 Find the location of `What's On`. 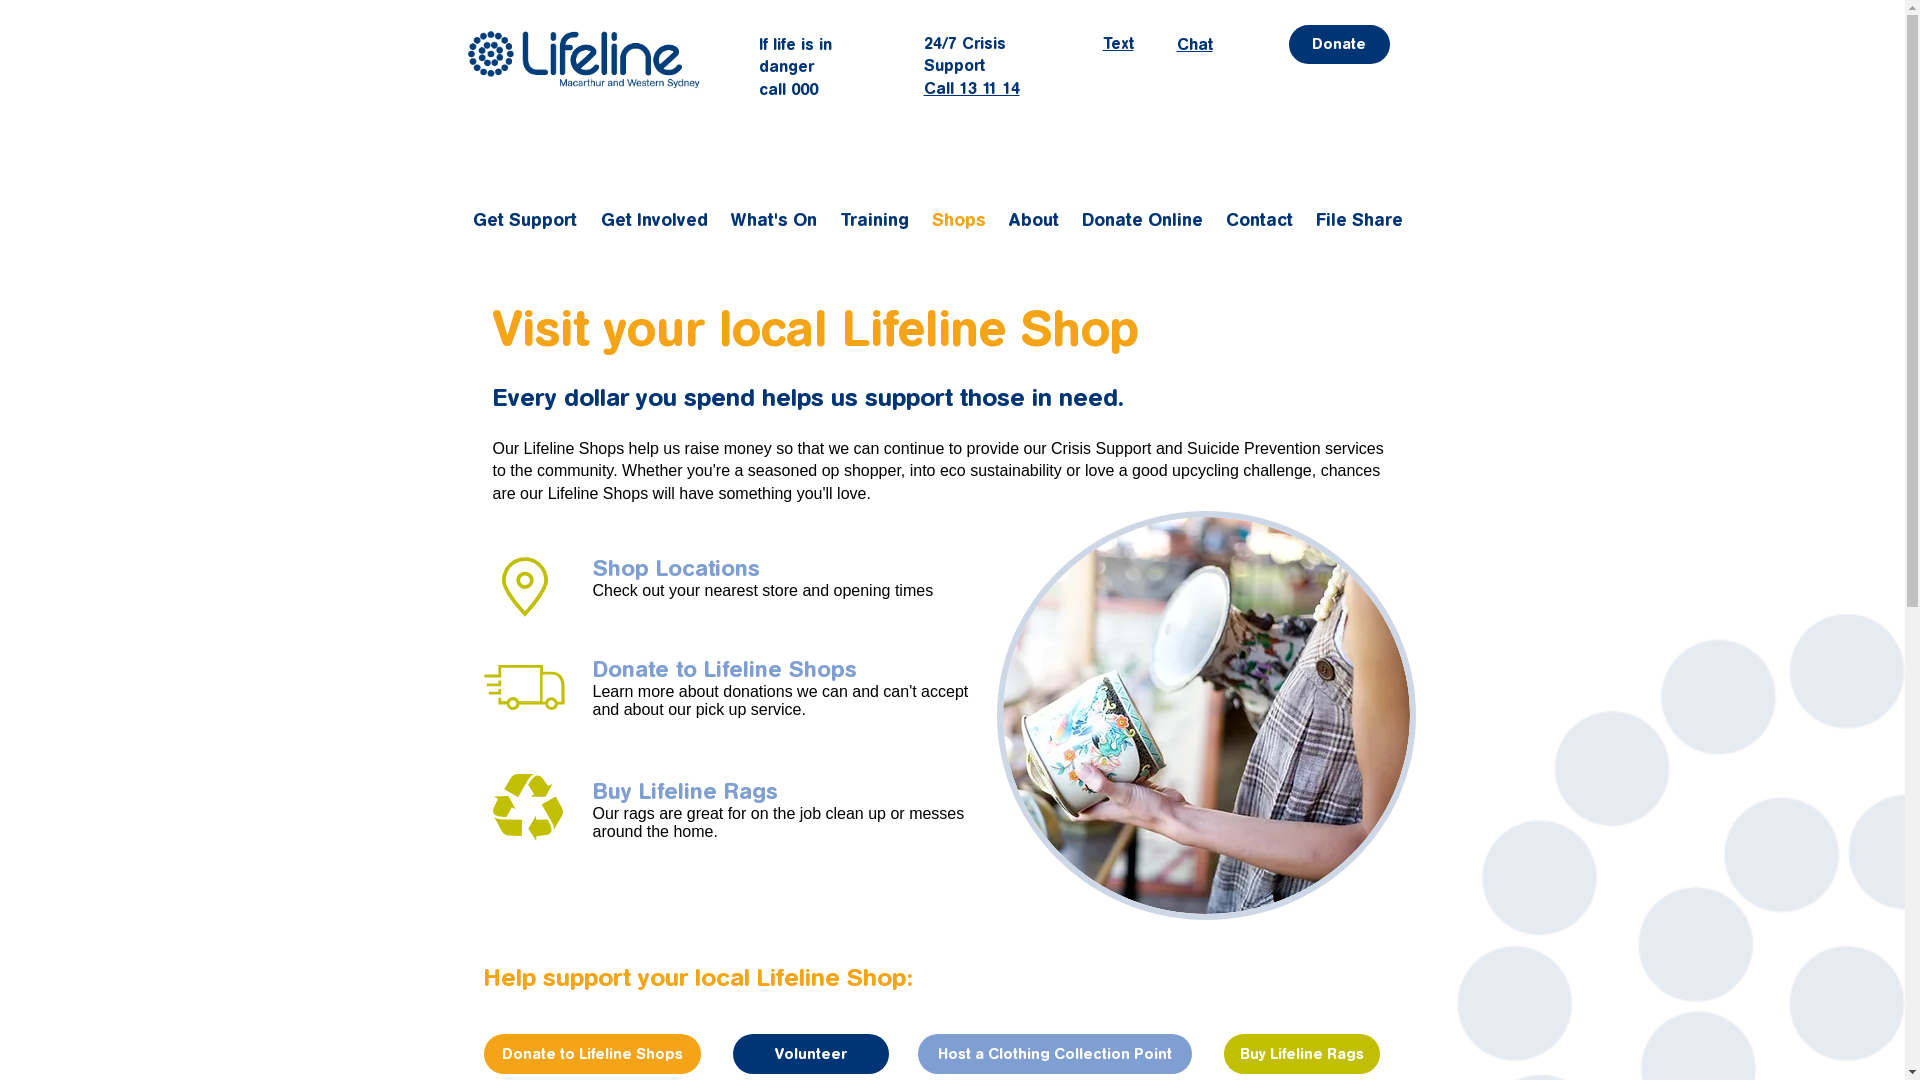

What's On is located at coordinates (774, 220).